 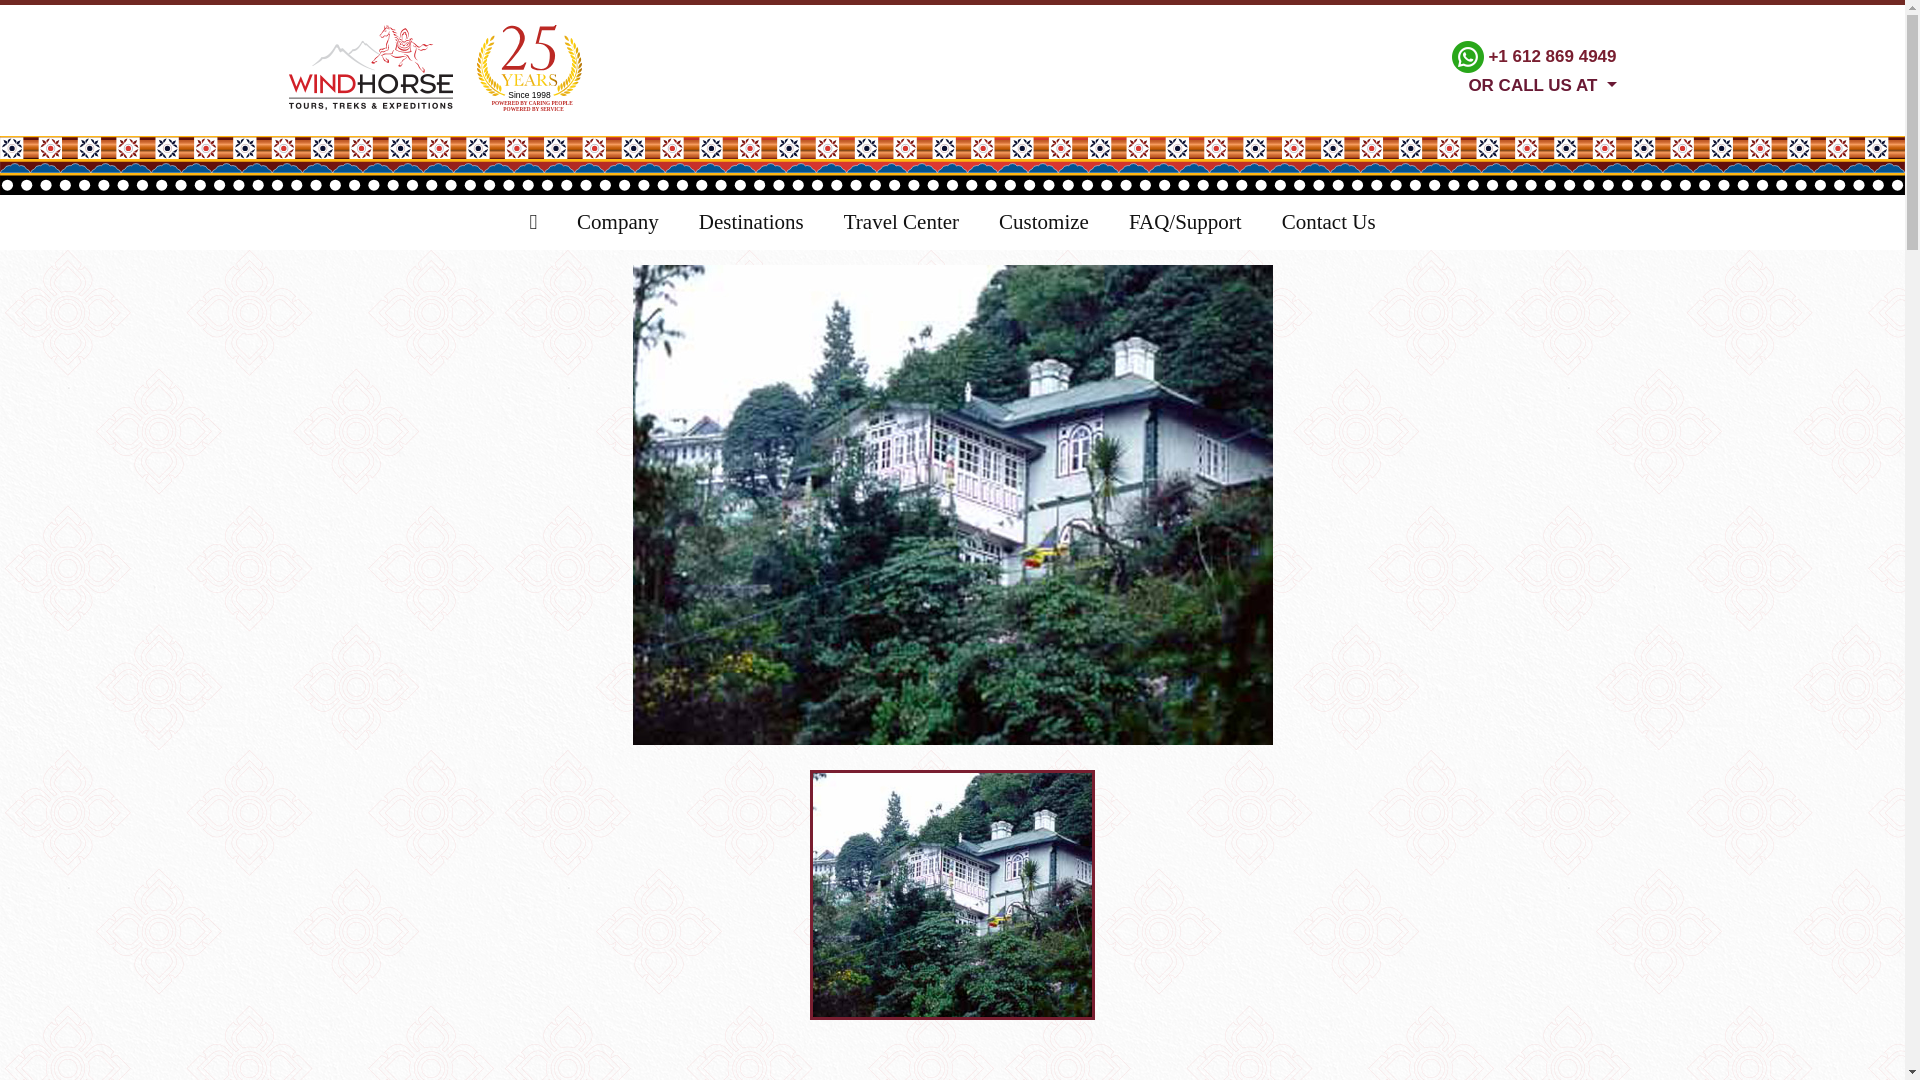 What do you see at coordinates (1328, 222) in the screenshot?
I see `Contact Us` at bounding box center [1328, 222].